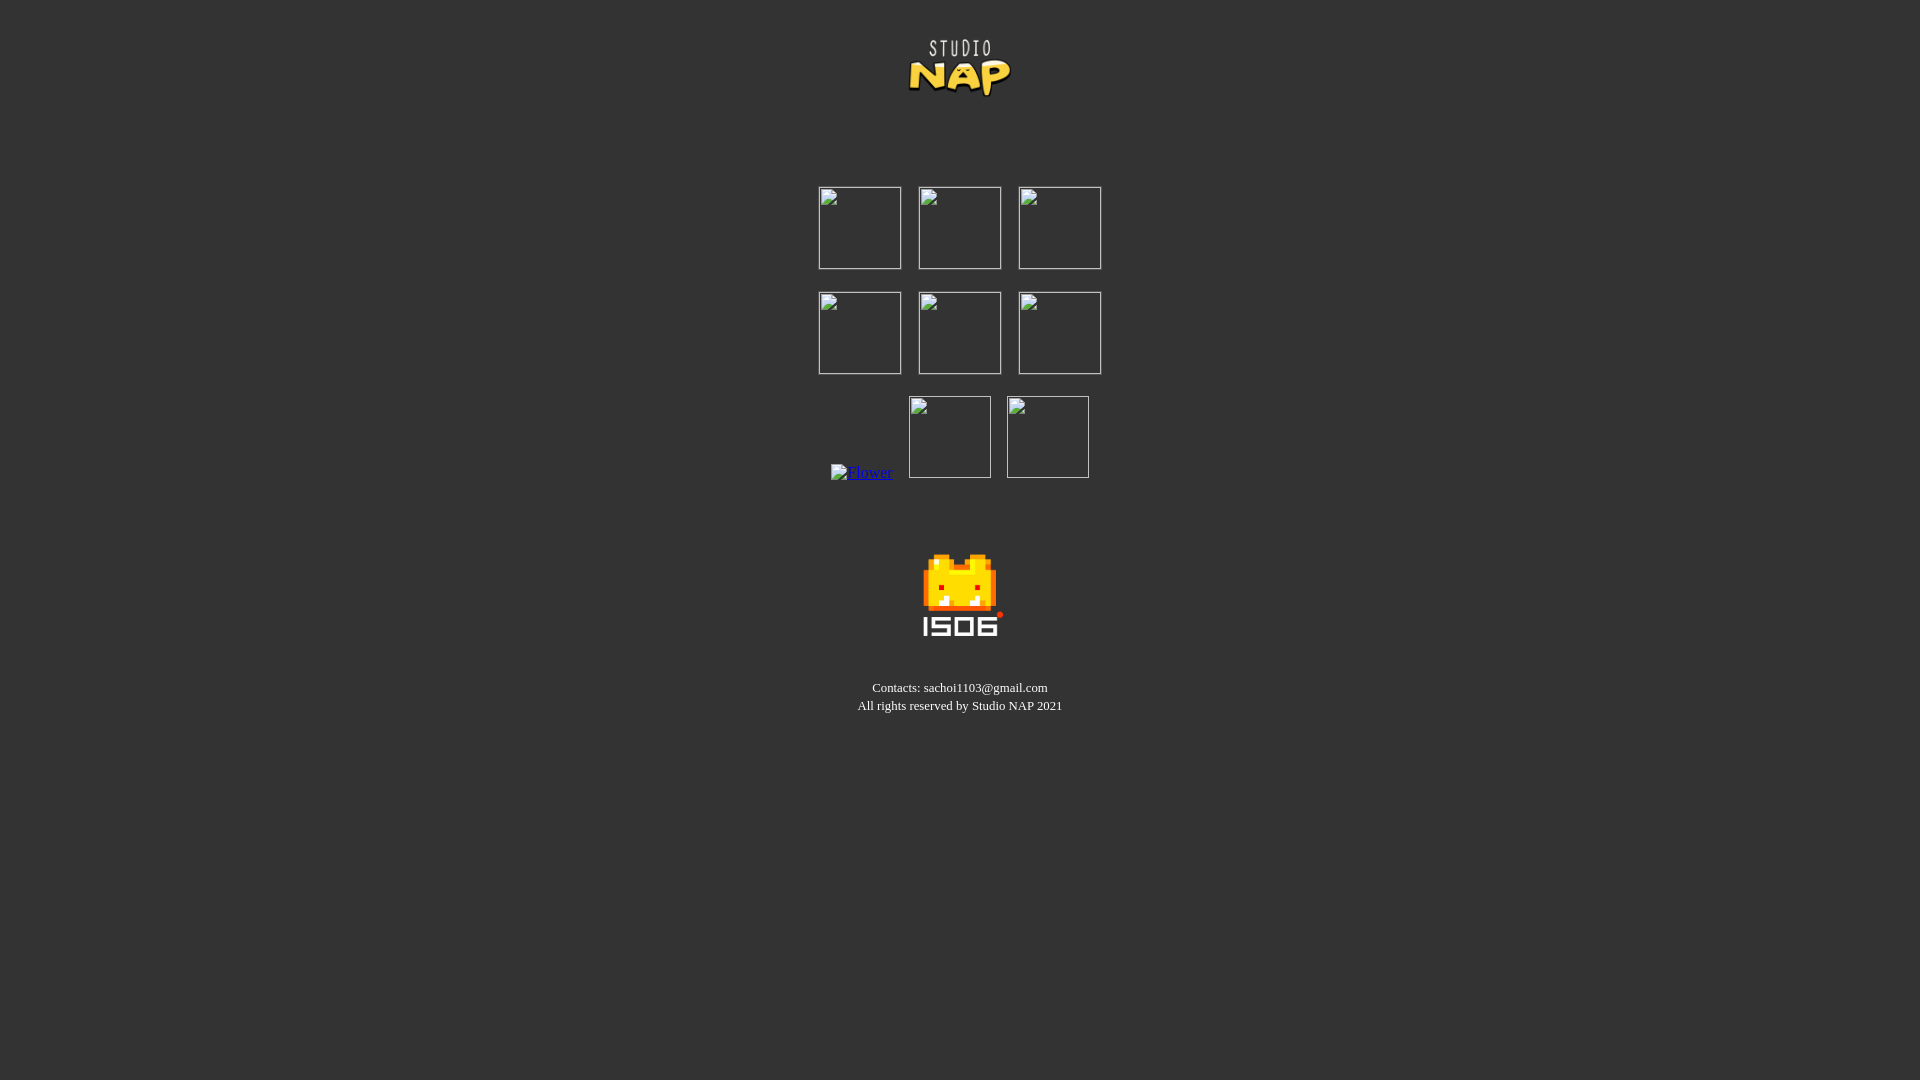  I want to click on White flower, so click(960, 68).